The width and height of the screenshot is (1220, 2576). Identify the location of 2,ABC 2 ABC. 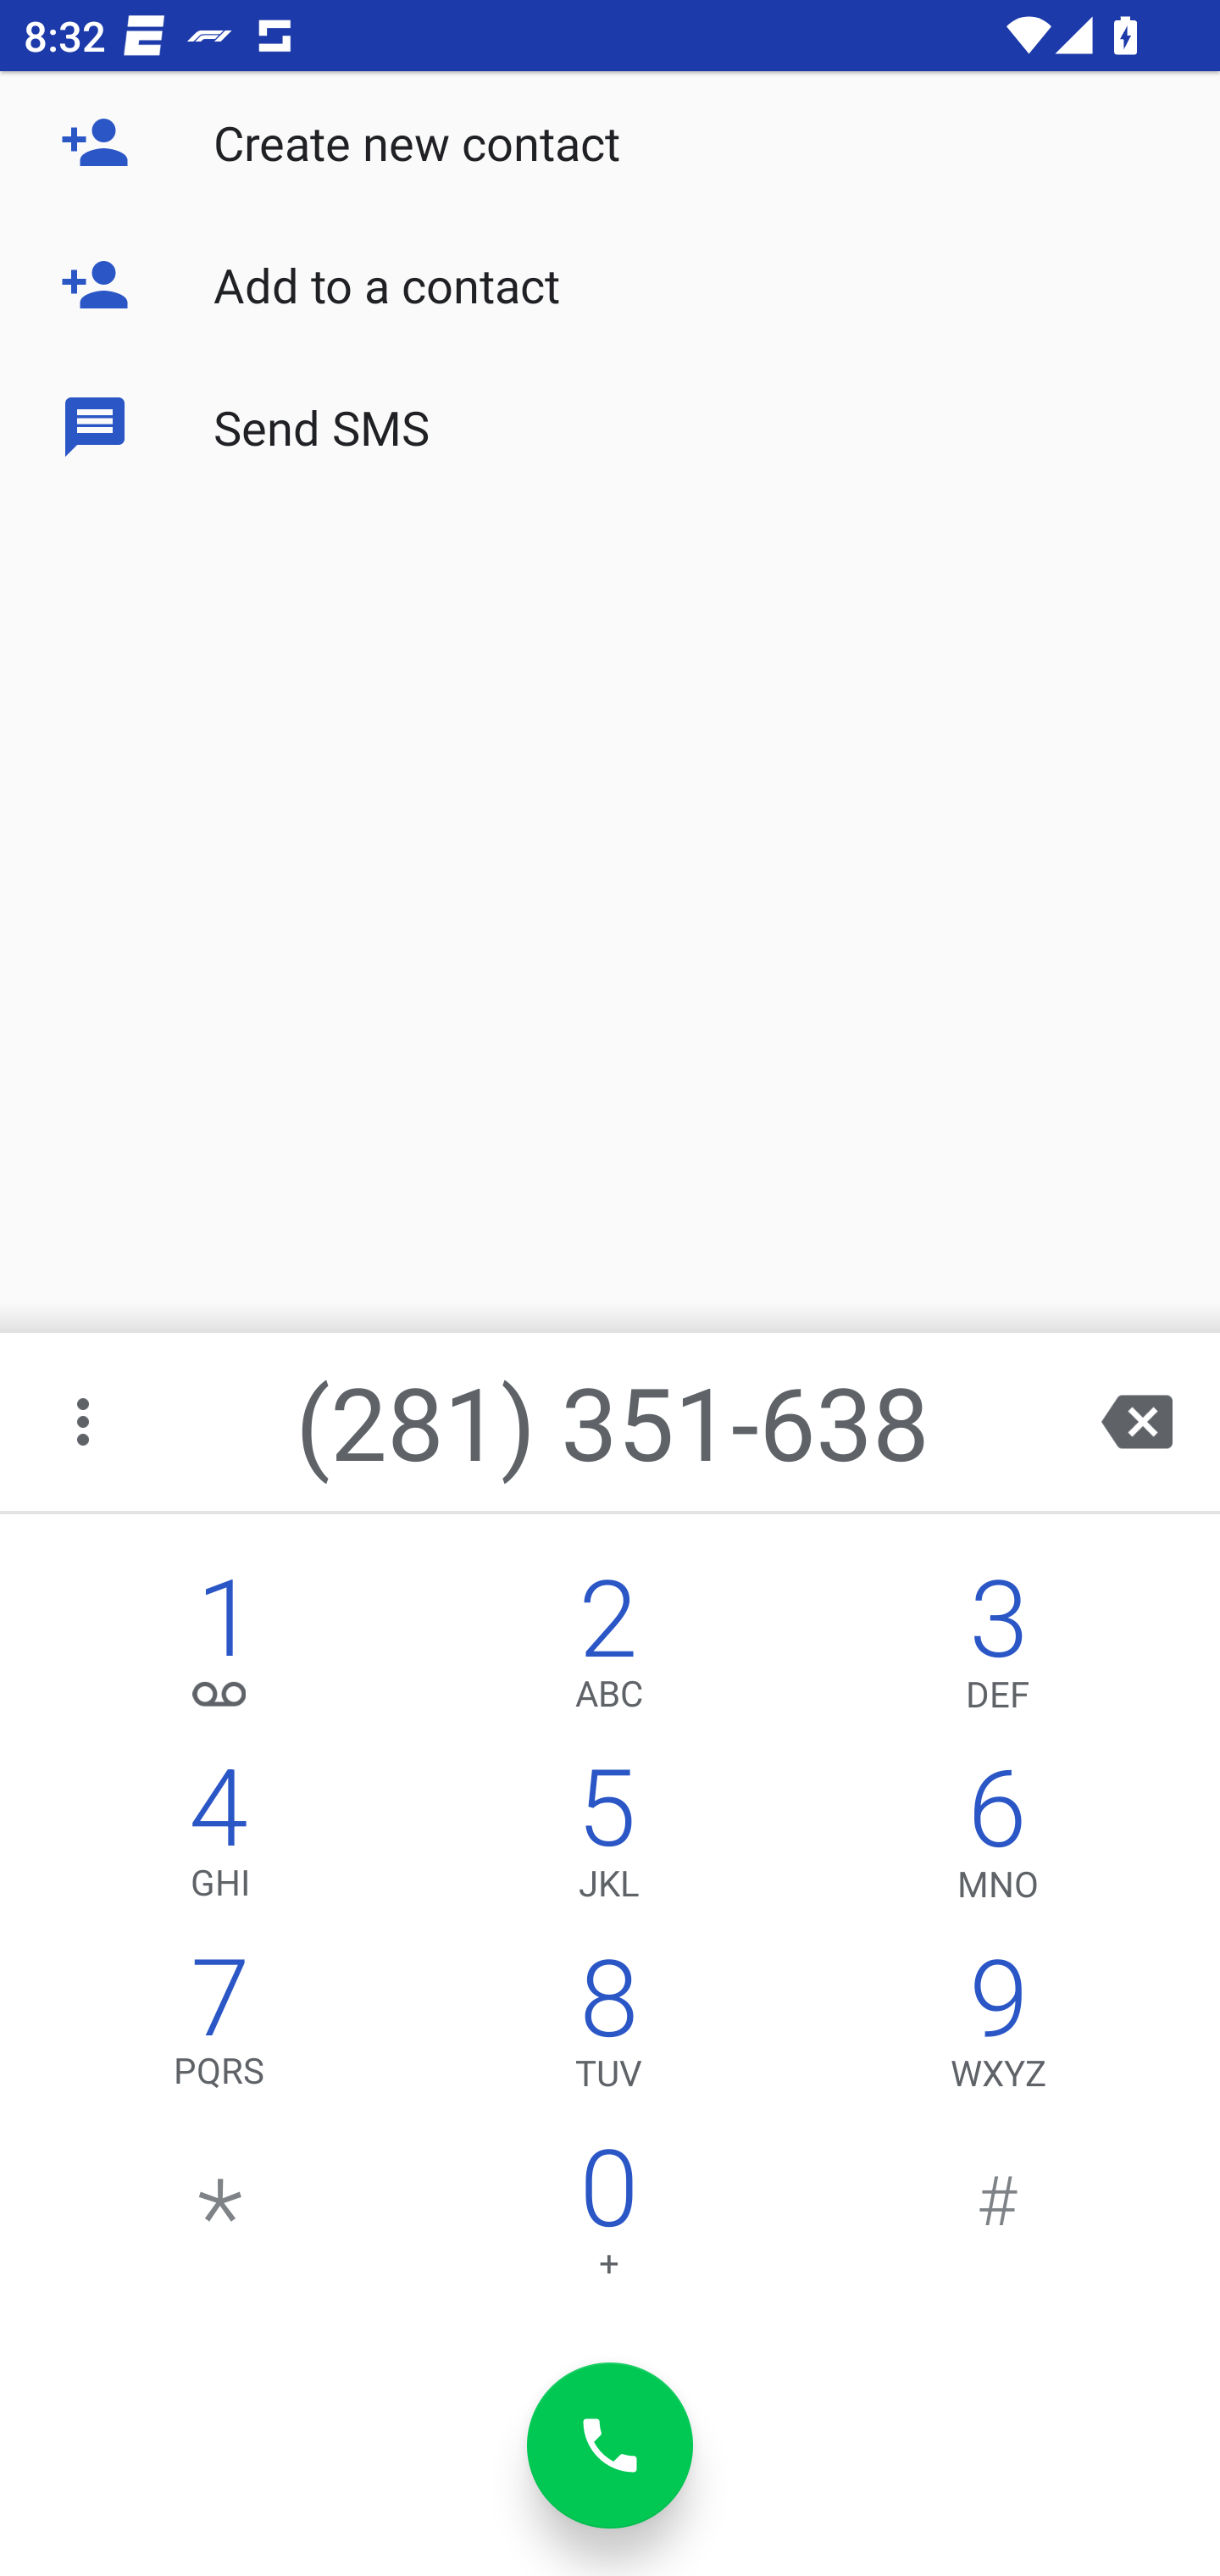
(608, 1651).